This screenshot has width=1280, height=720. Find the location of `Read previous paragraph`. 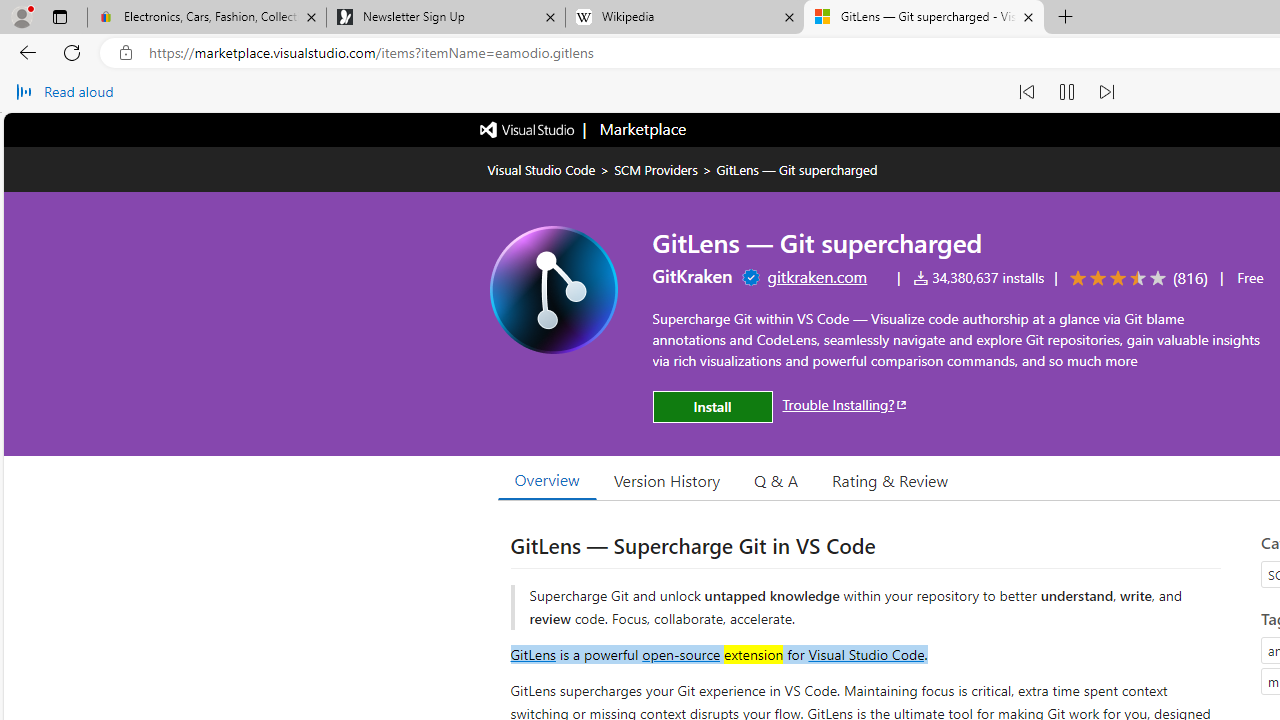

Read previous paragraph is located at coordinates (1026, 92).